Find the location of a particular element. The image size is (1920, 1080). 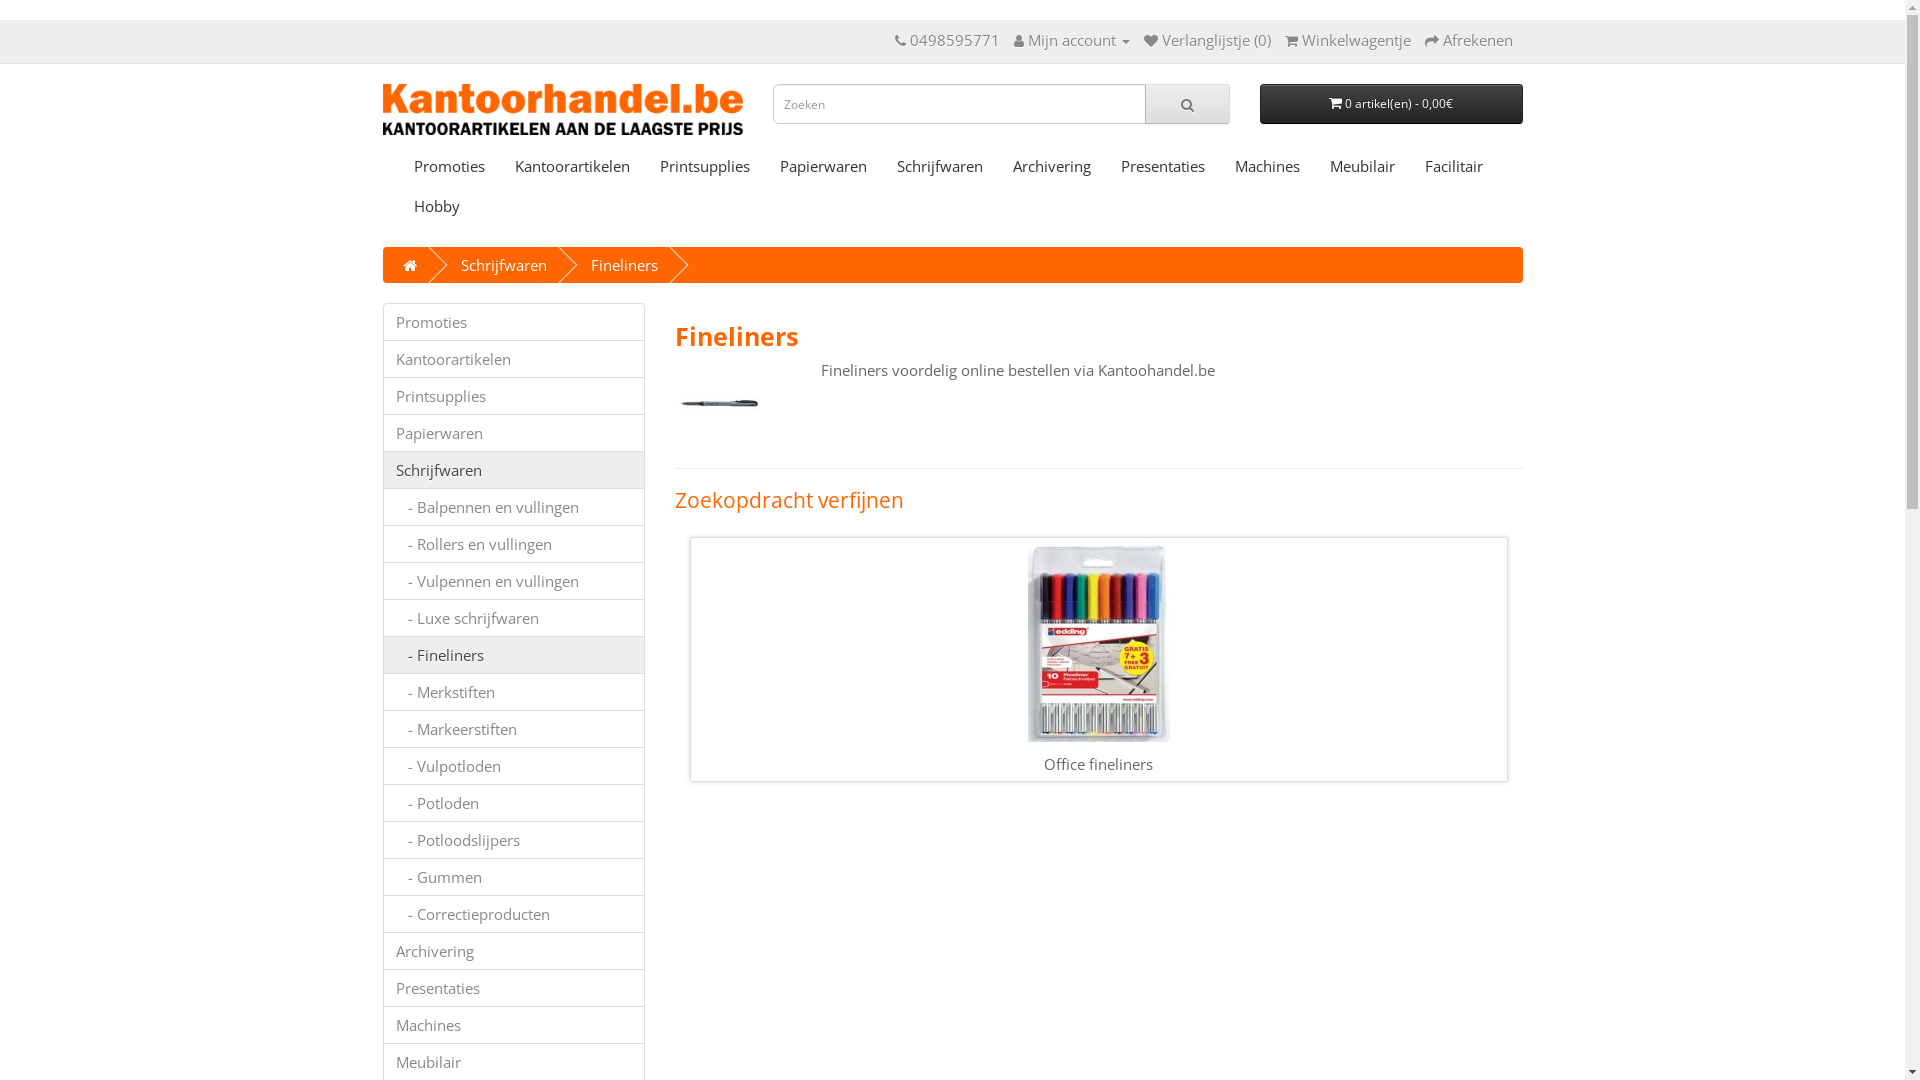

Archivering is located at coordinates (514, 951).